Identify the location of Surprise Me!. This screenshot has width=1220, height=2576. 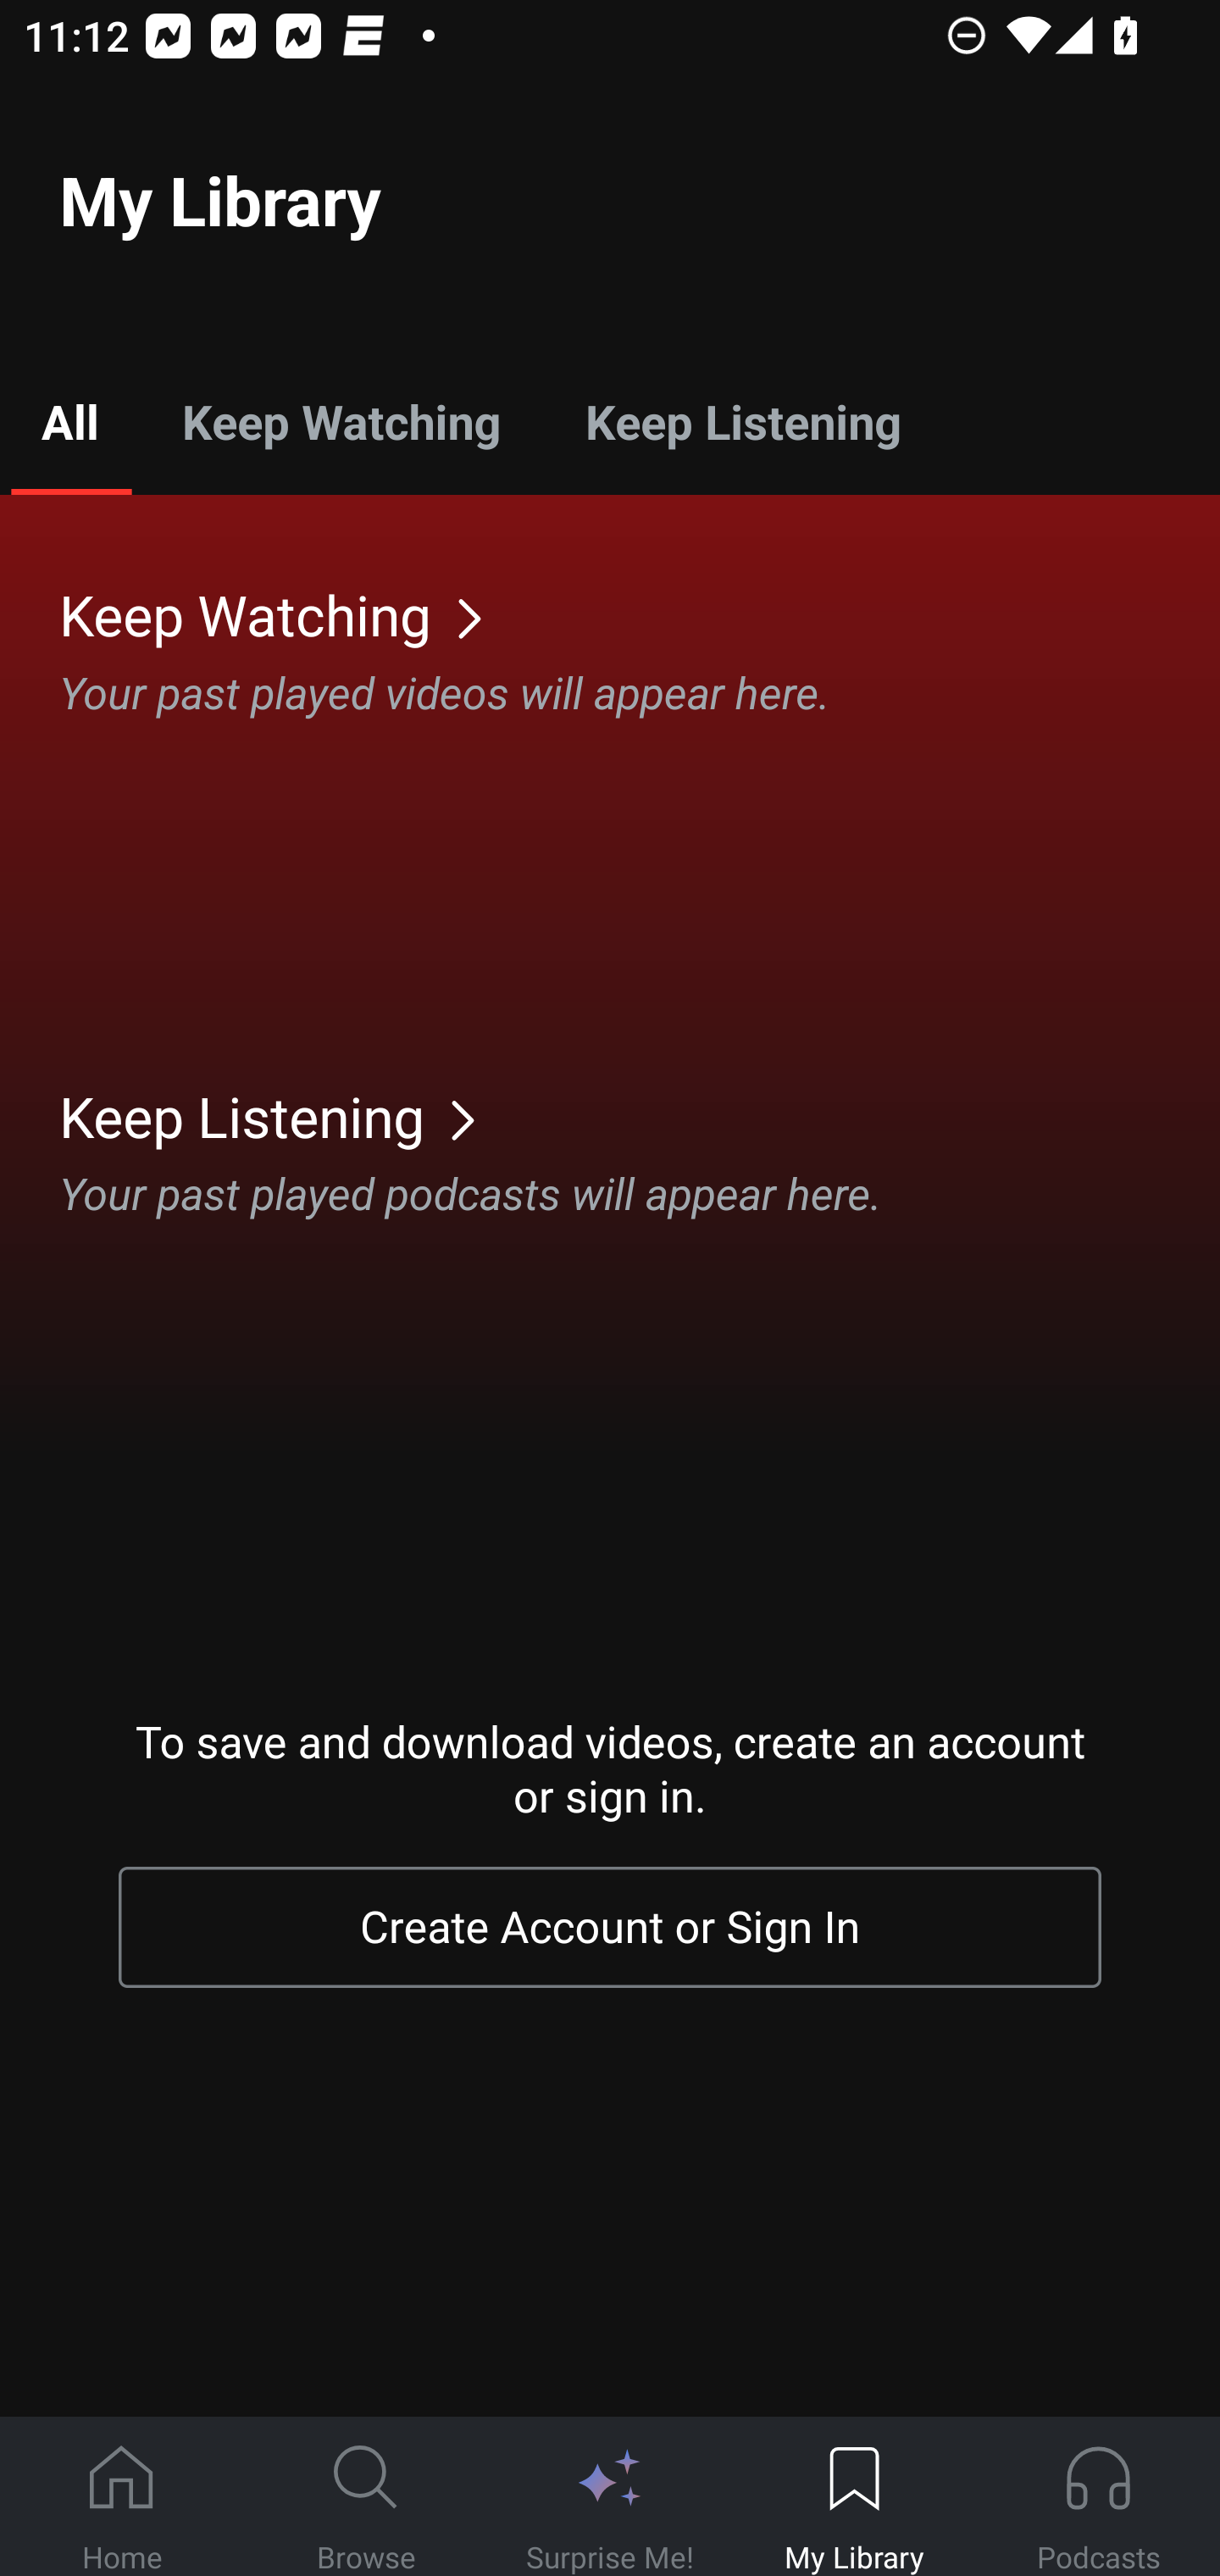
(610, 2497).